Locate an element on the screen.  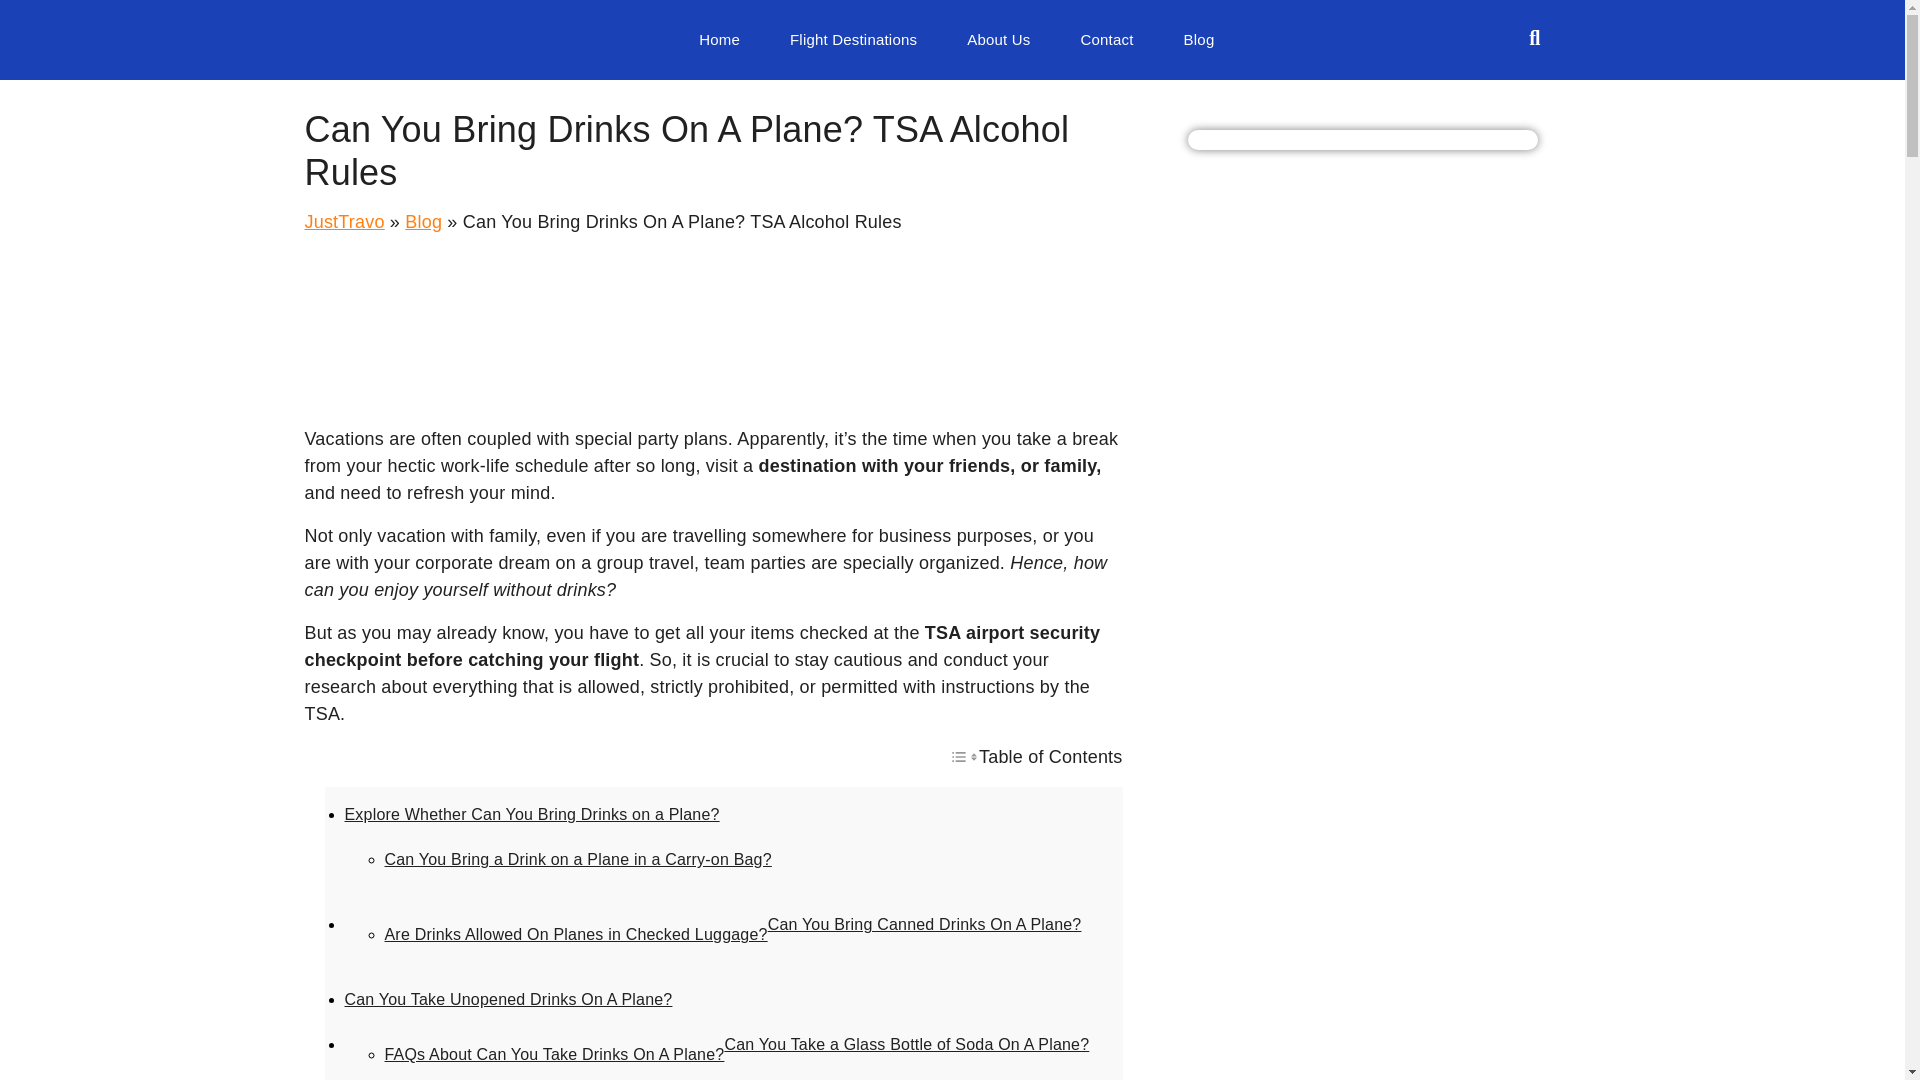
Can You Take a Glass Bottle of Soda On A Plane? is located at coordinates (906, 1044).